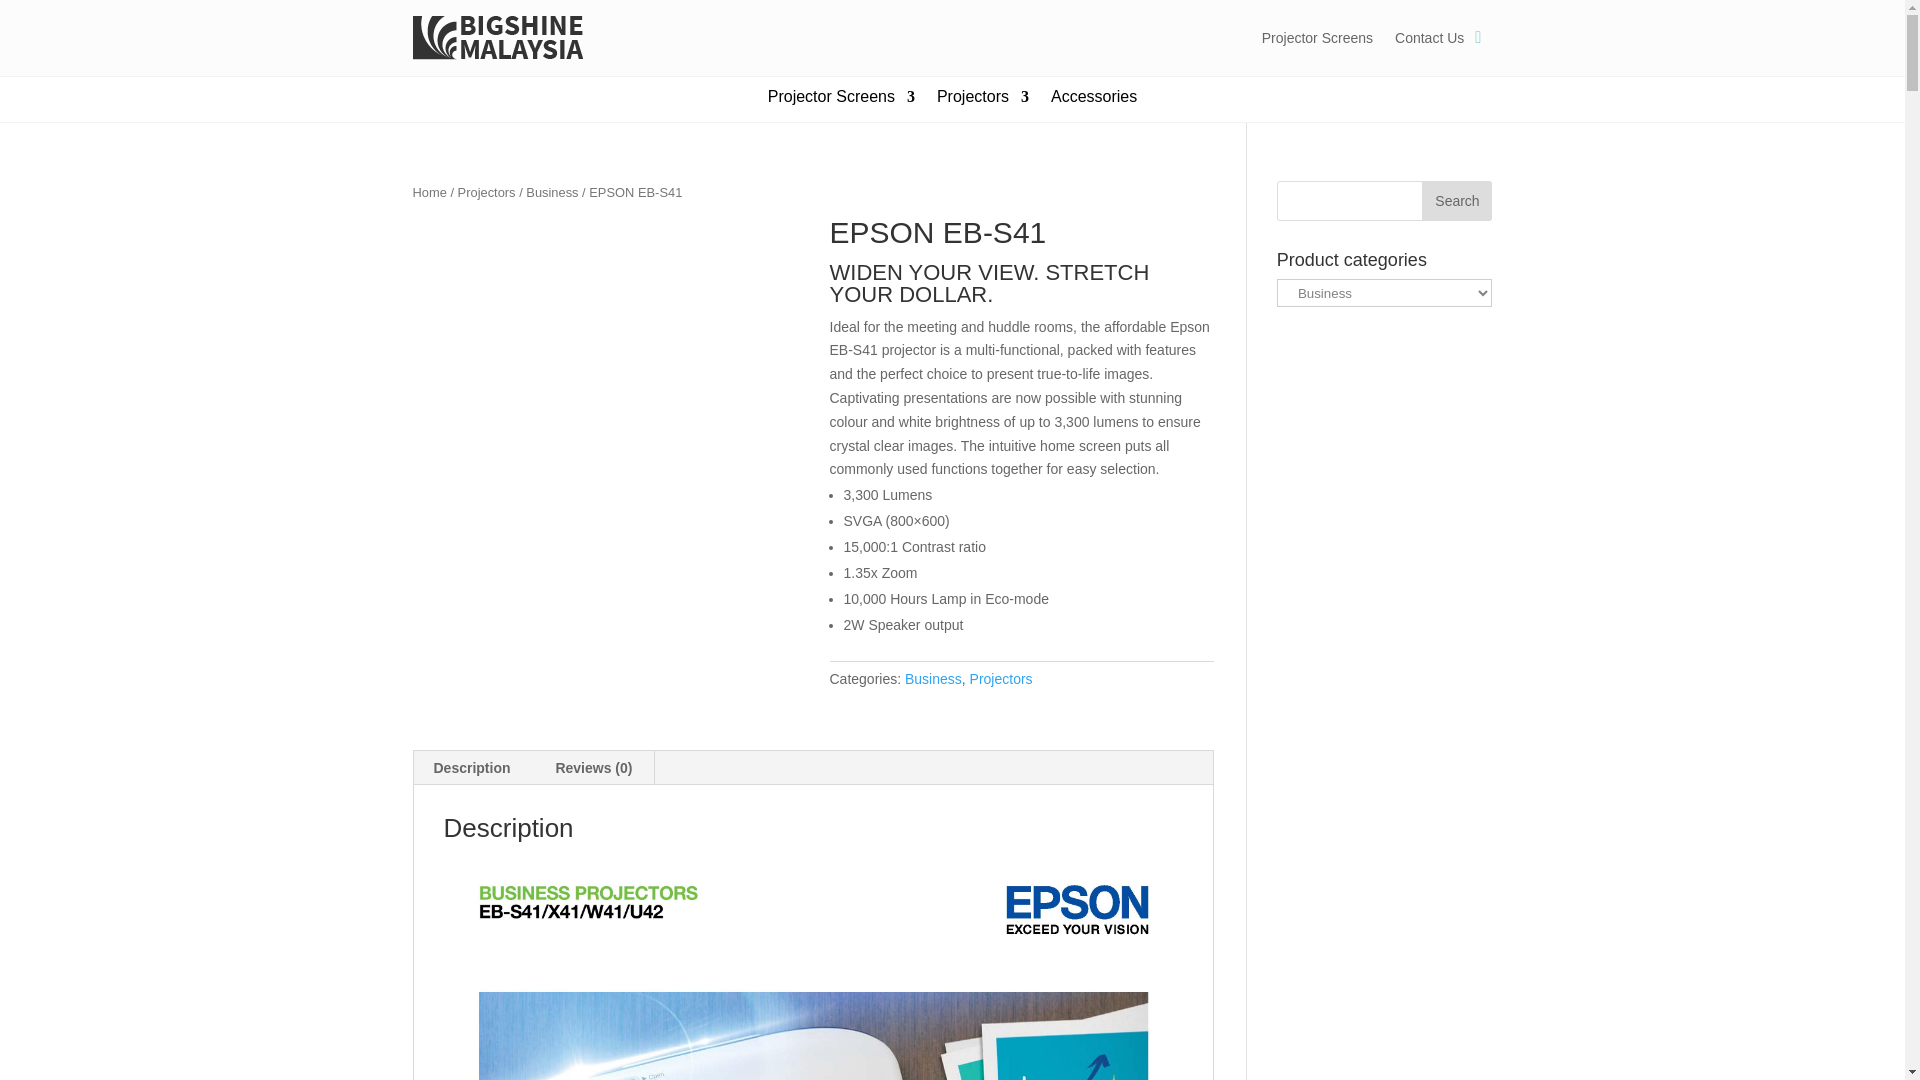 This screenshot has width=1920, height=1080. What do you see at coordinates (487, 192) in the screenshot?
I see `Projectors` at bounding box center [487, 192].